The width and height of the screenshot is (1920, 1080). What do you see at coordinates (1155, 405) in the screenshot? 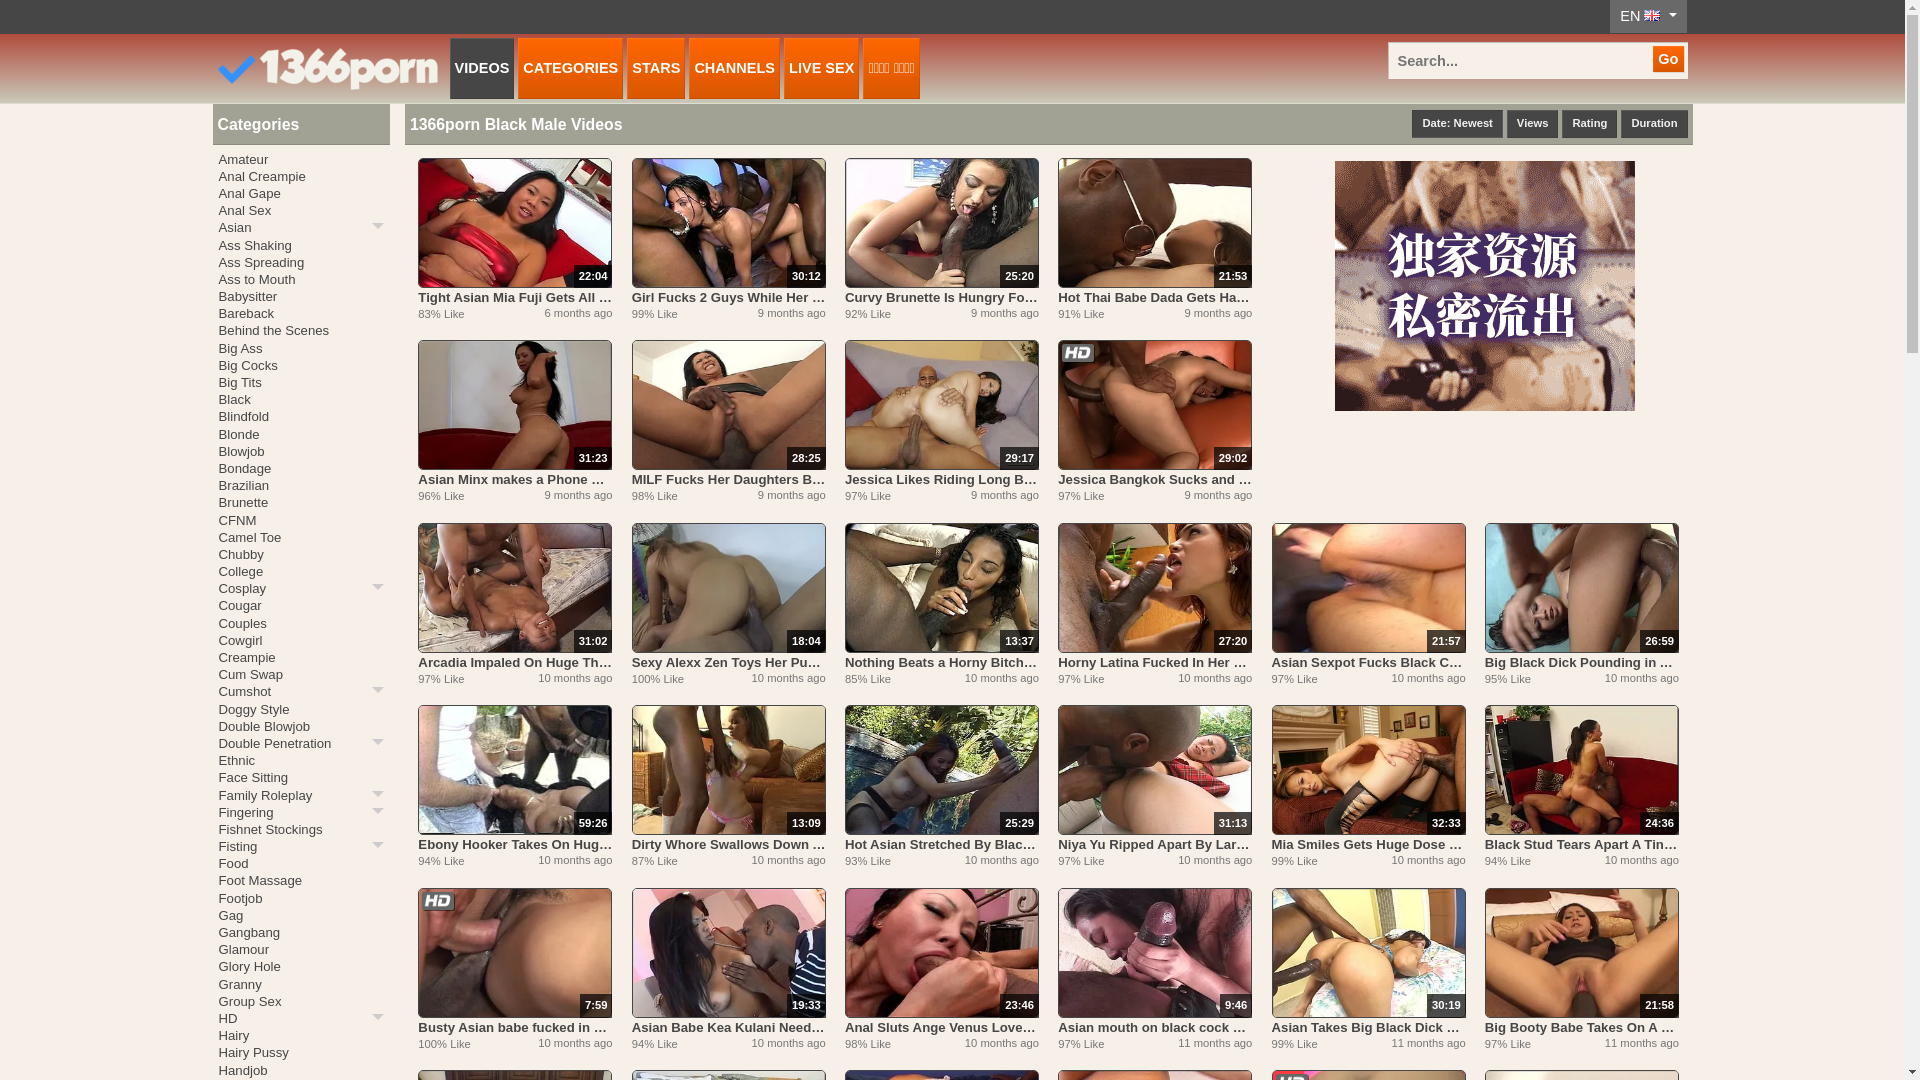
I see `29:02` at bounding box center [1155, 405].